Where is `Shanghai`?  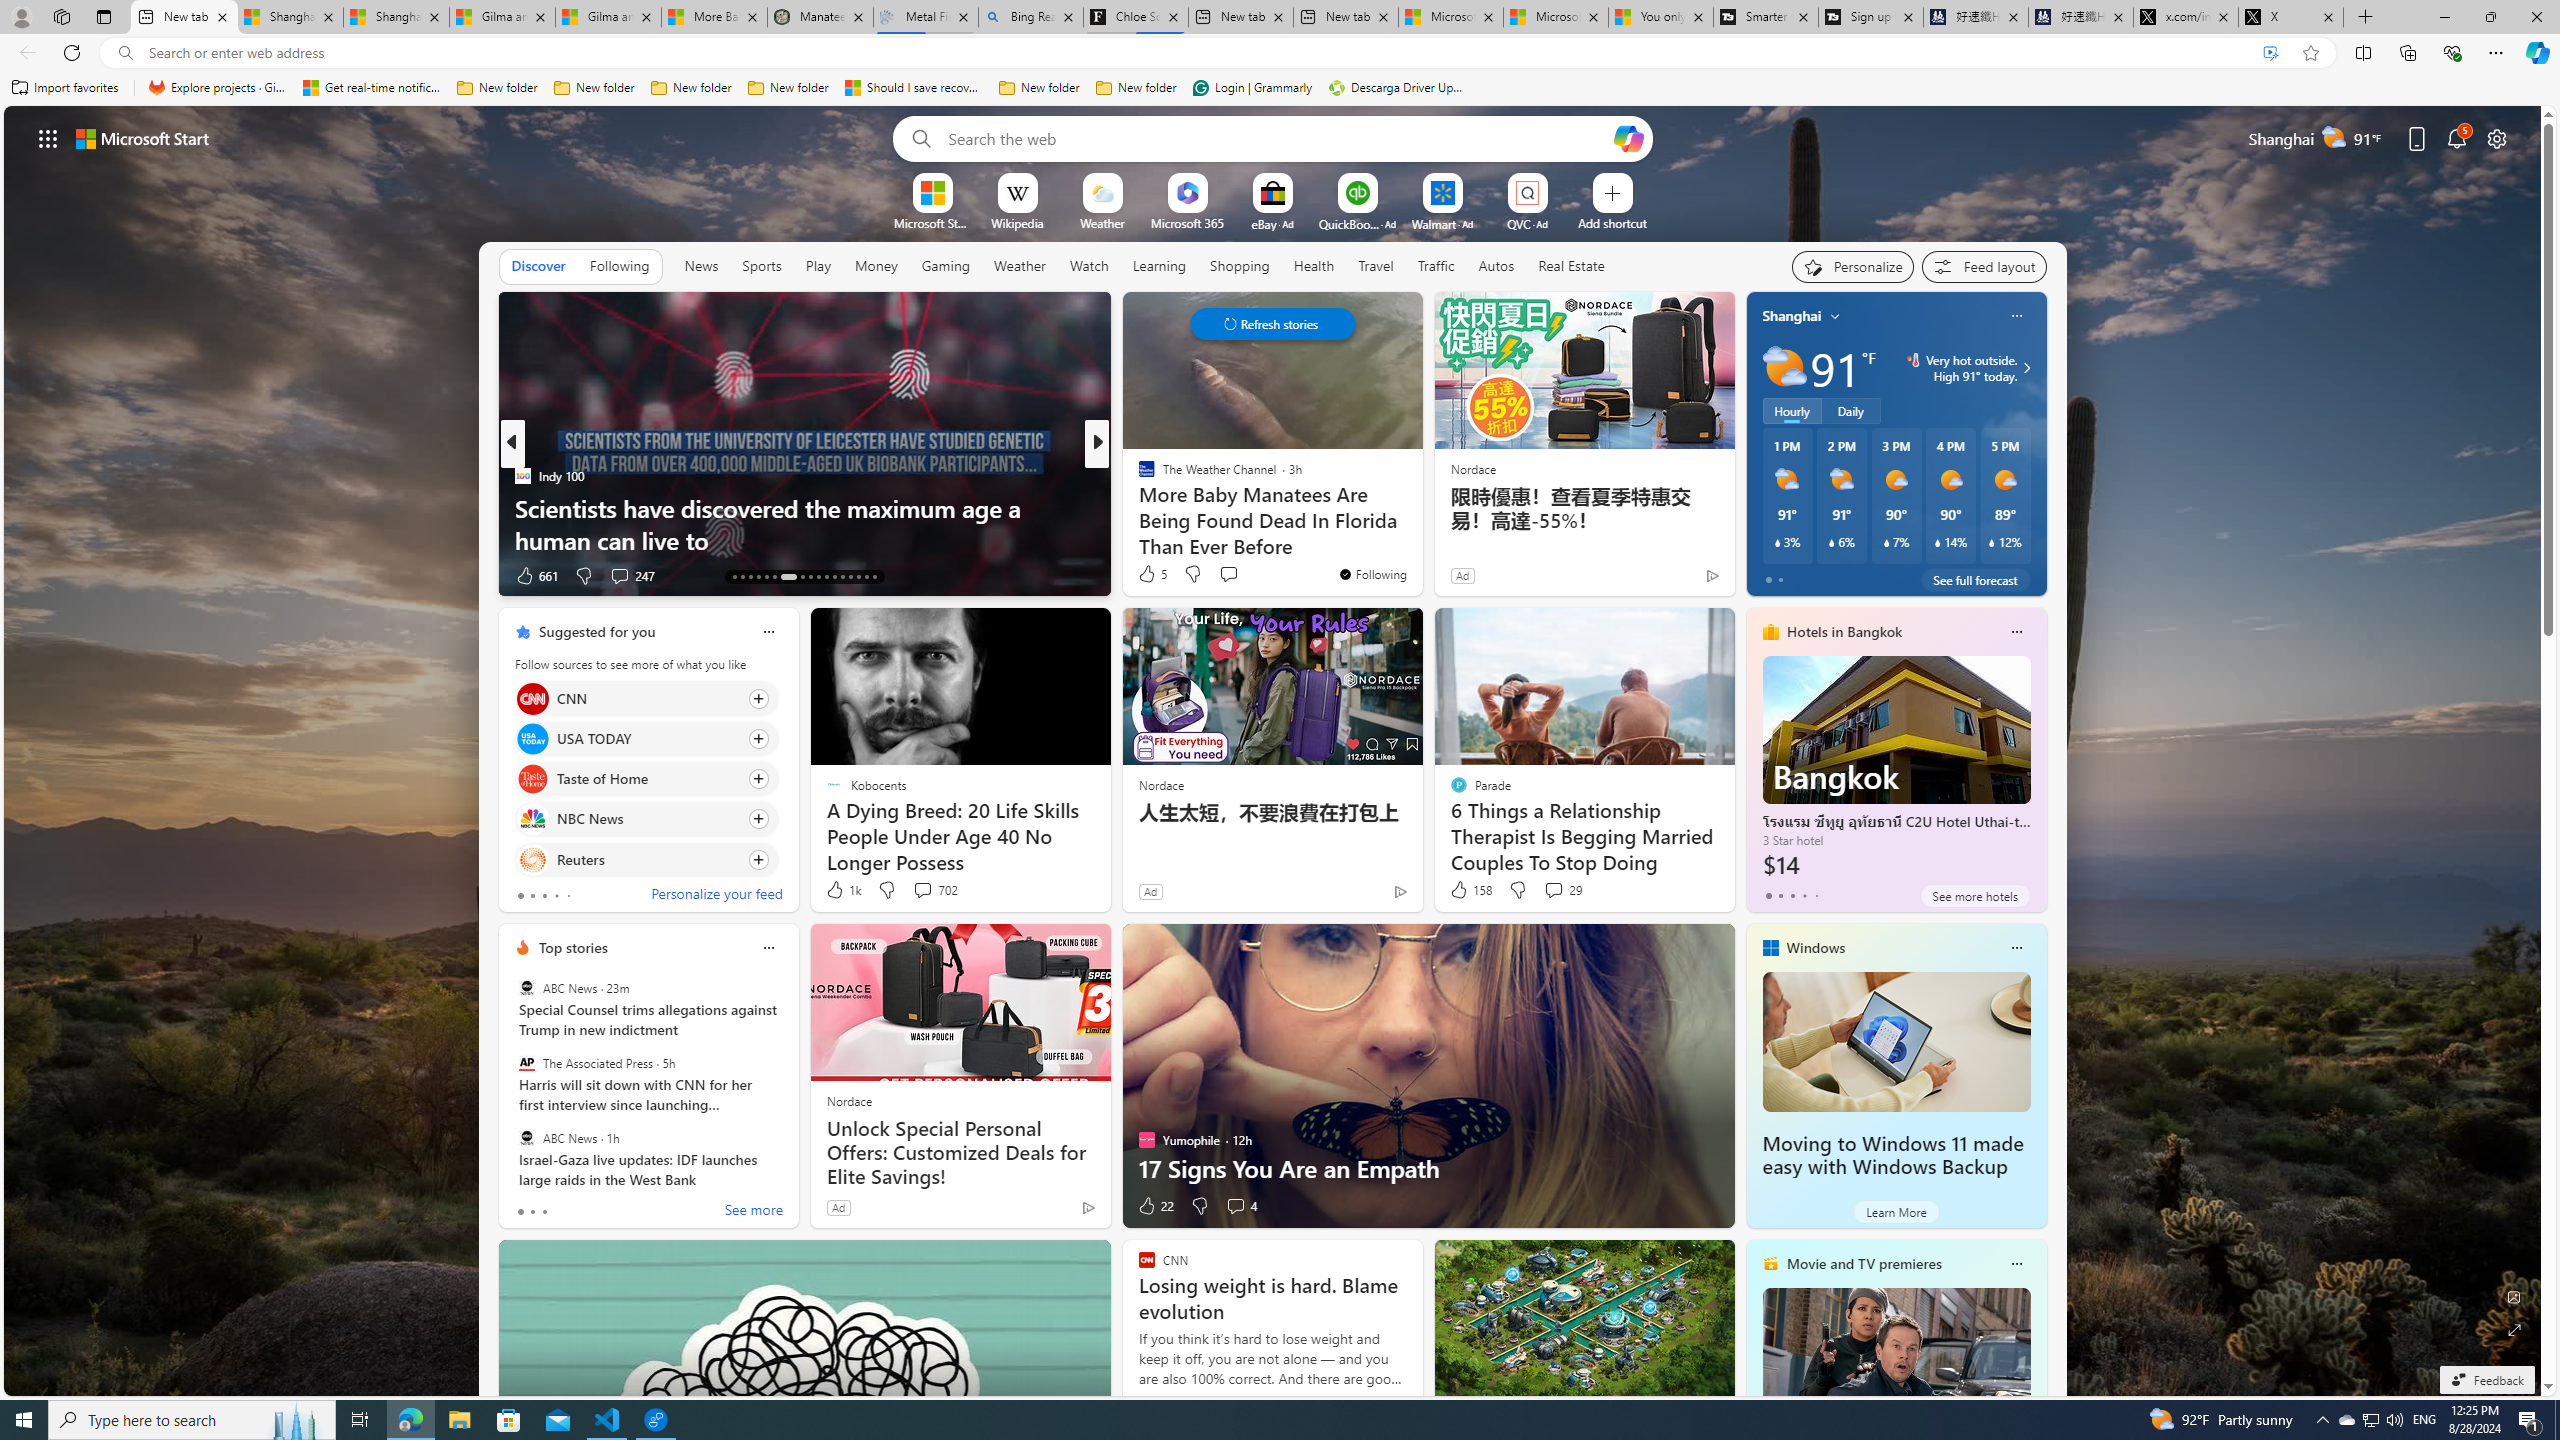
Shanghai is located at coordinates (1792, 316).